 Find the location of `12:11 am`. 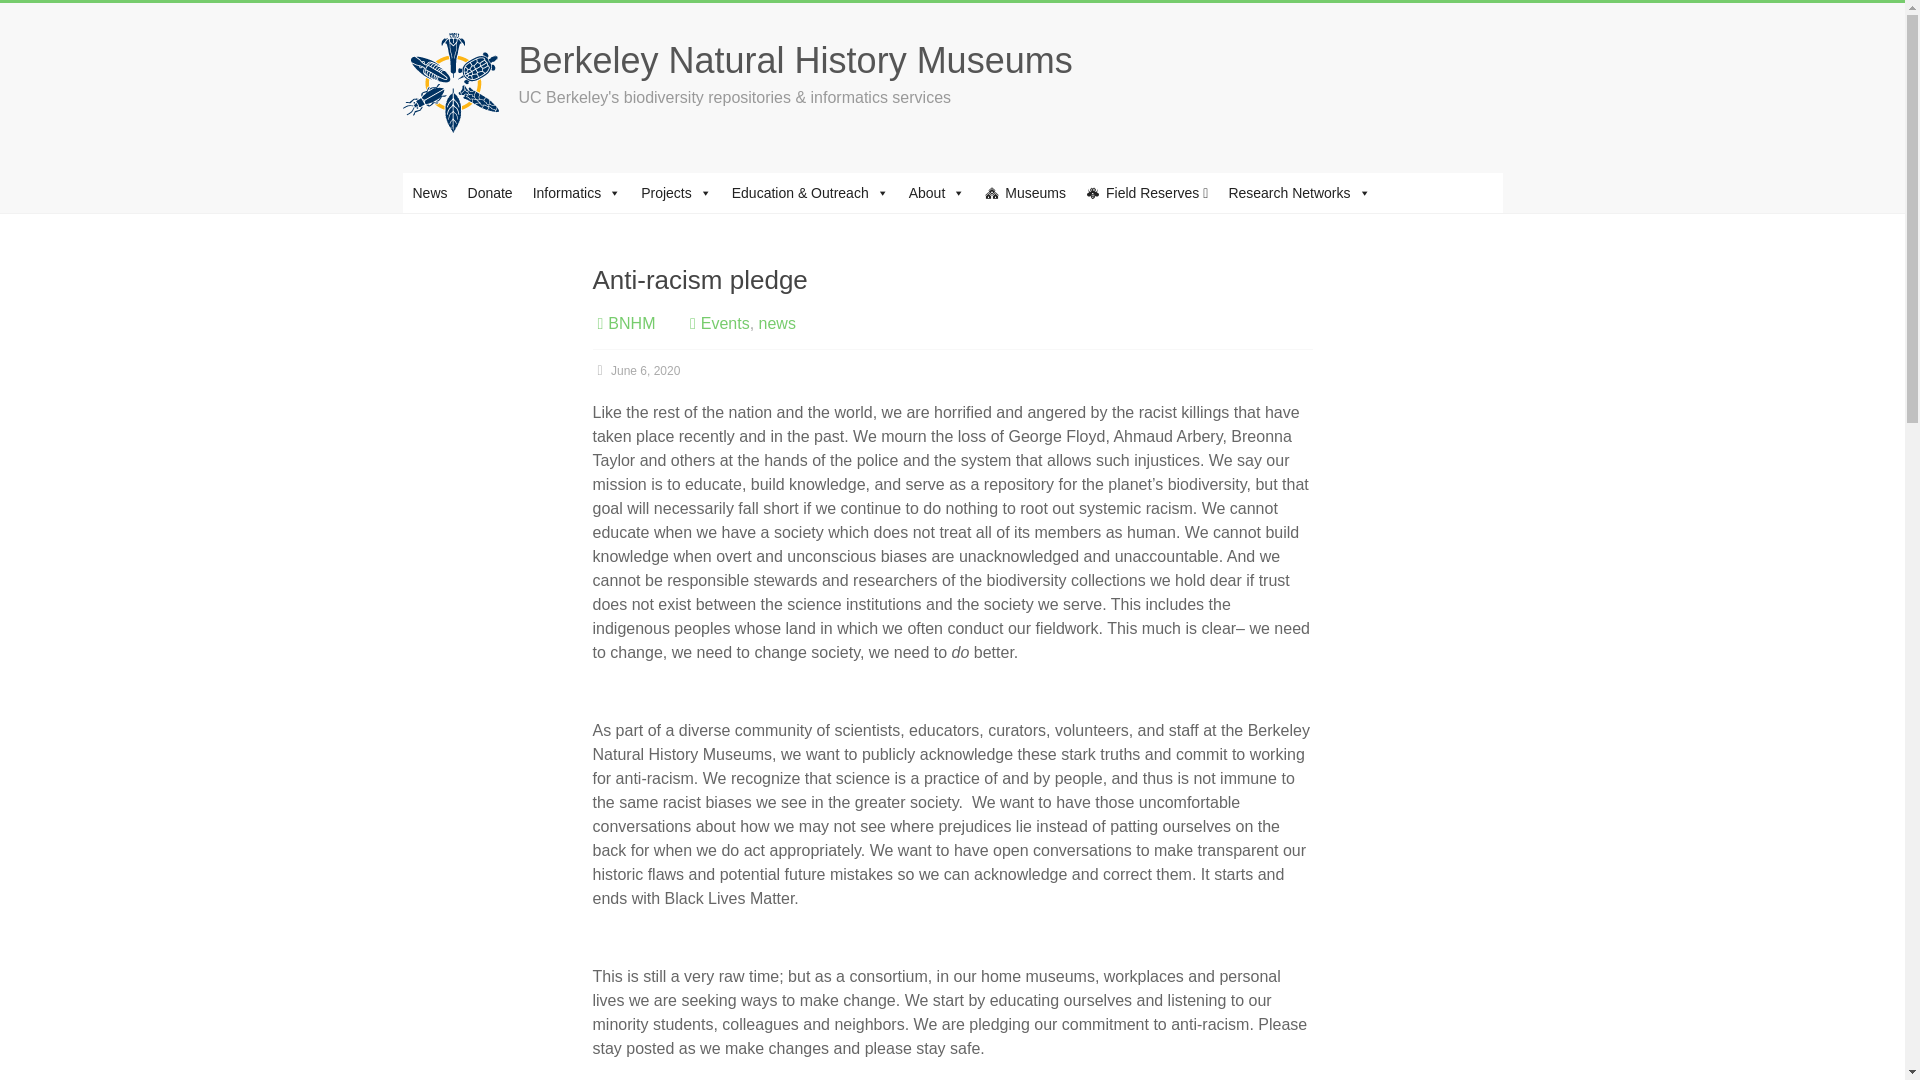

12:11 am is located at coordinates (635, 370).